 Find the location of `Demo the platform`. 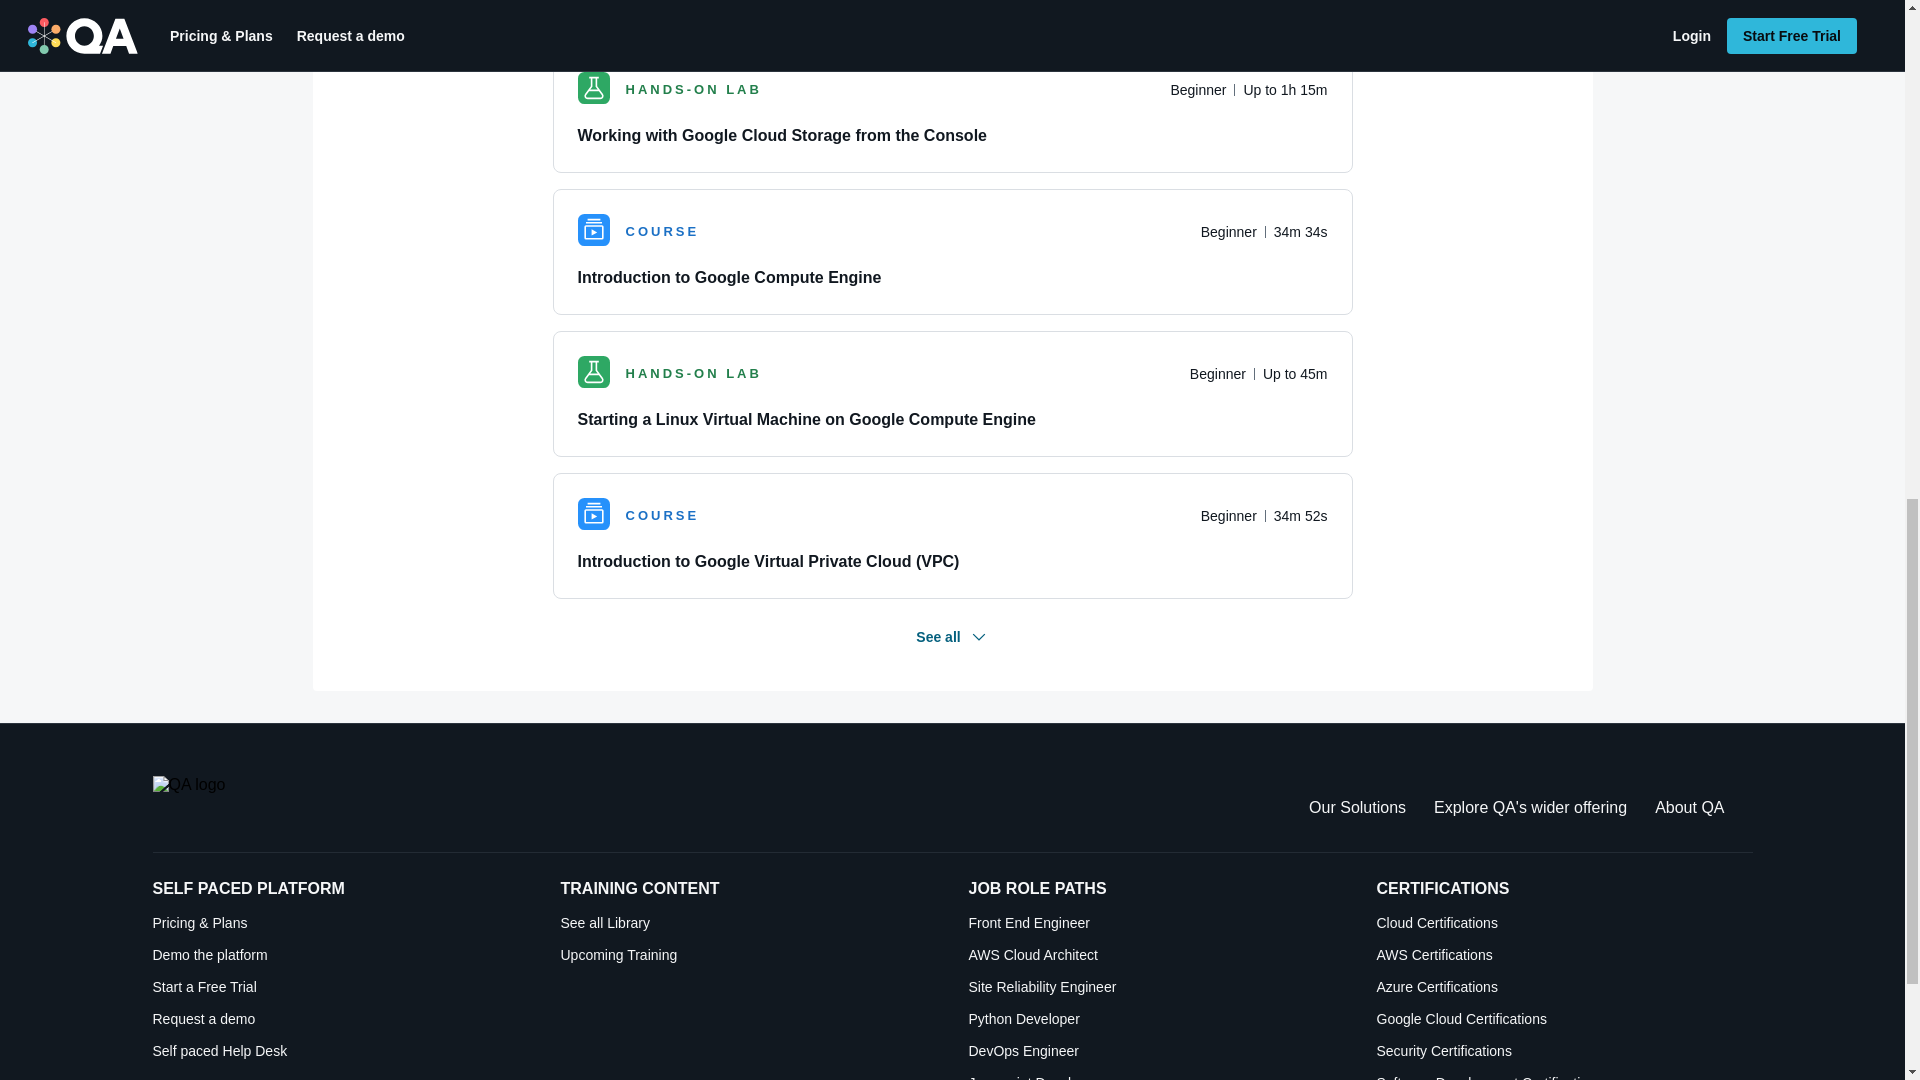

Demo the platform is located at coordinates (340, 955).